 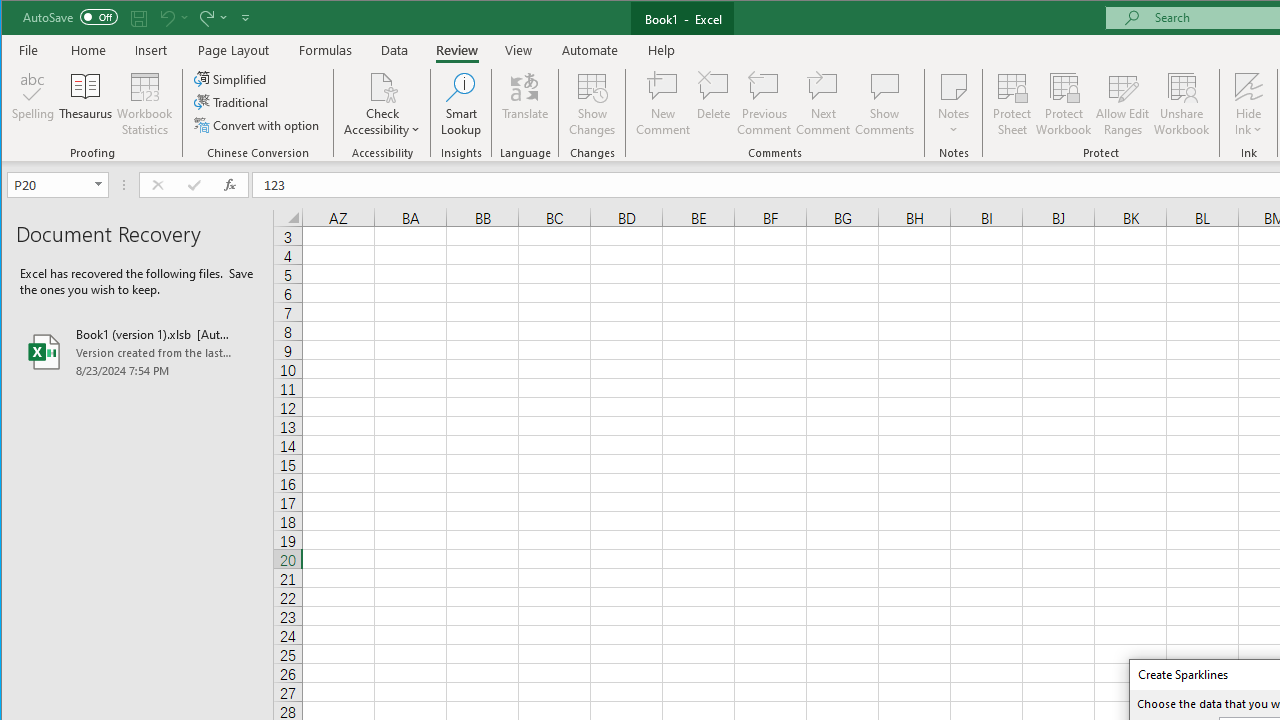 What do you see at coordinates (145, 104) in the screenshot?
I see `Workbook Statistics` at bounding box center [145, 104].